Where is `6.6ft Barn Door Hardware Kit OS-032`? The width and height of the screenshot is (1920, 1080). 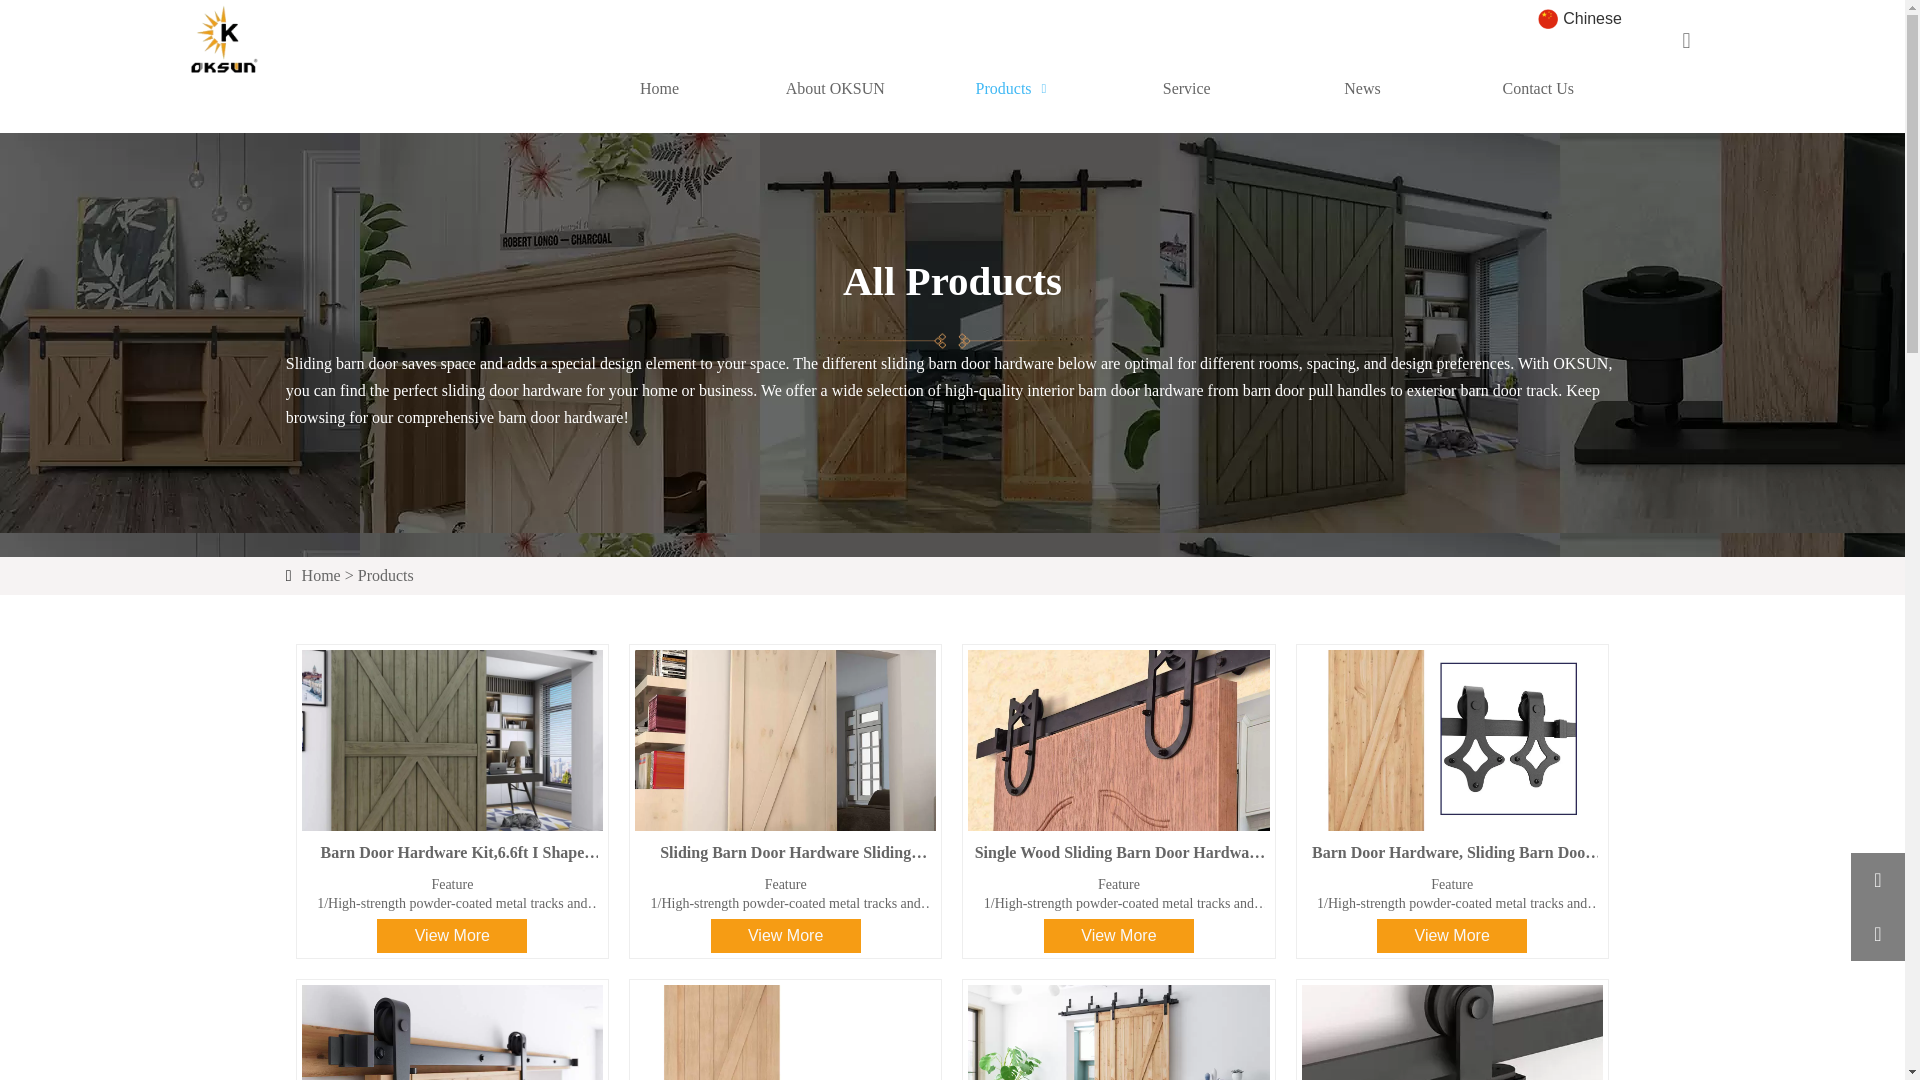 6.6ft Barn Door Hardware Kit OS-032 is located at coordinates (786, 1029).